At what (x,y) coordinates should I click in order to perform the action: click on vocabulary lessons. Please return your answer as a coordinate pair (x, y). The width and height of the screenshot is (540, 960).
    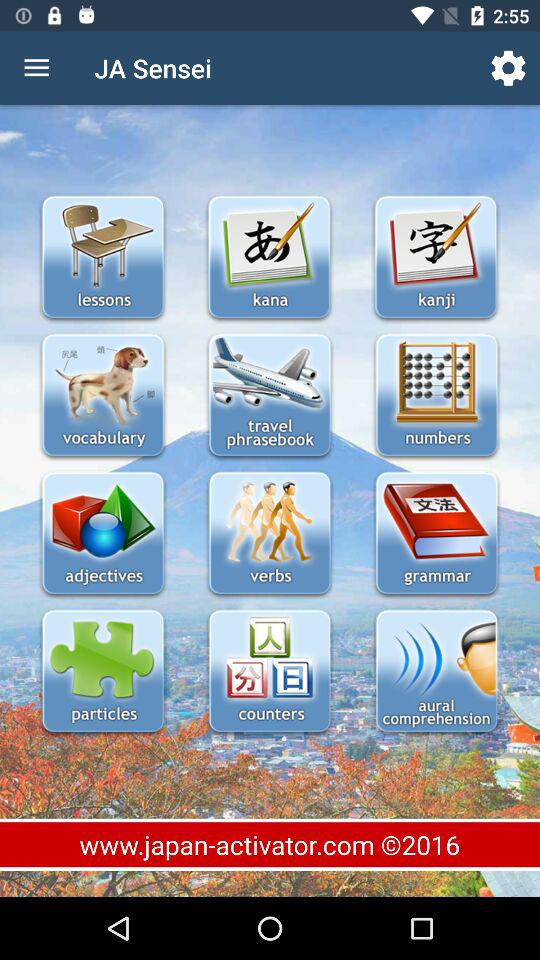
    Looking at the image, I should click on (102, 396).